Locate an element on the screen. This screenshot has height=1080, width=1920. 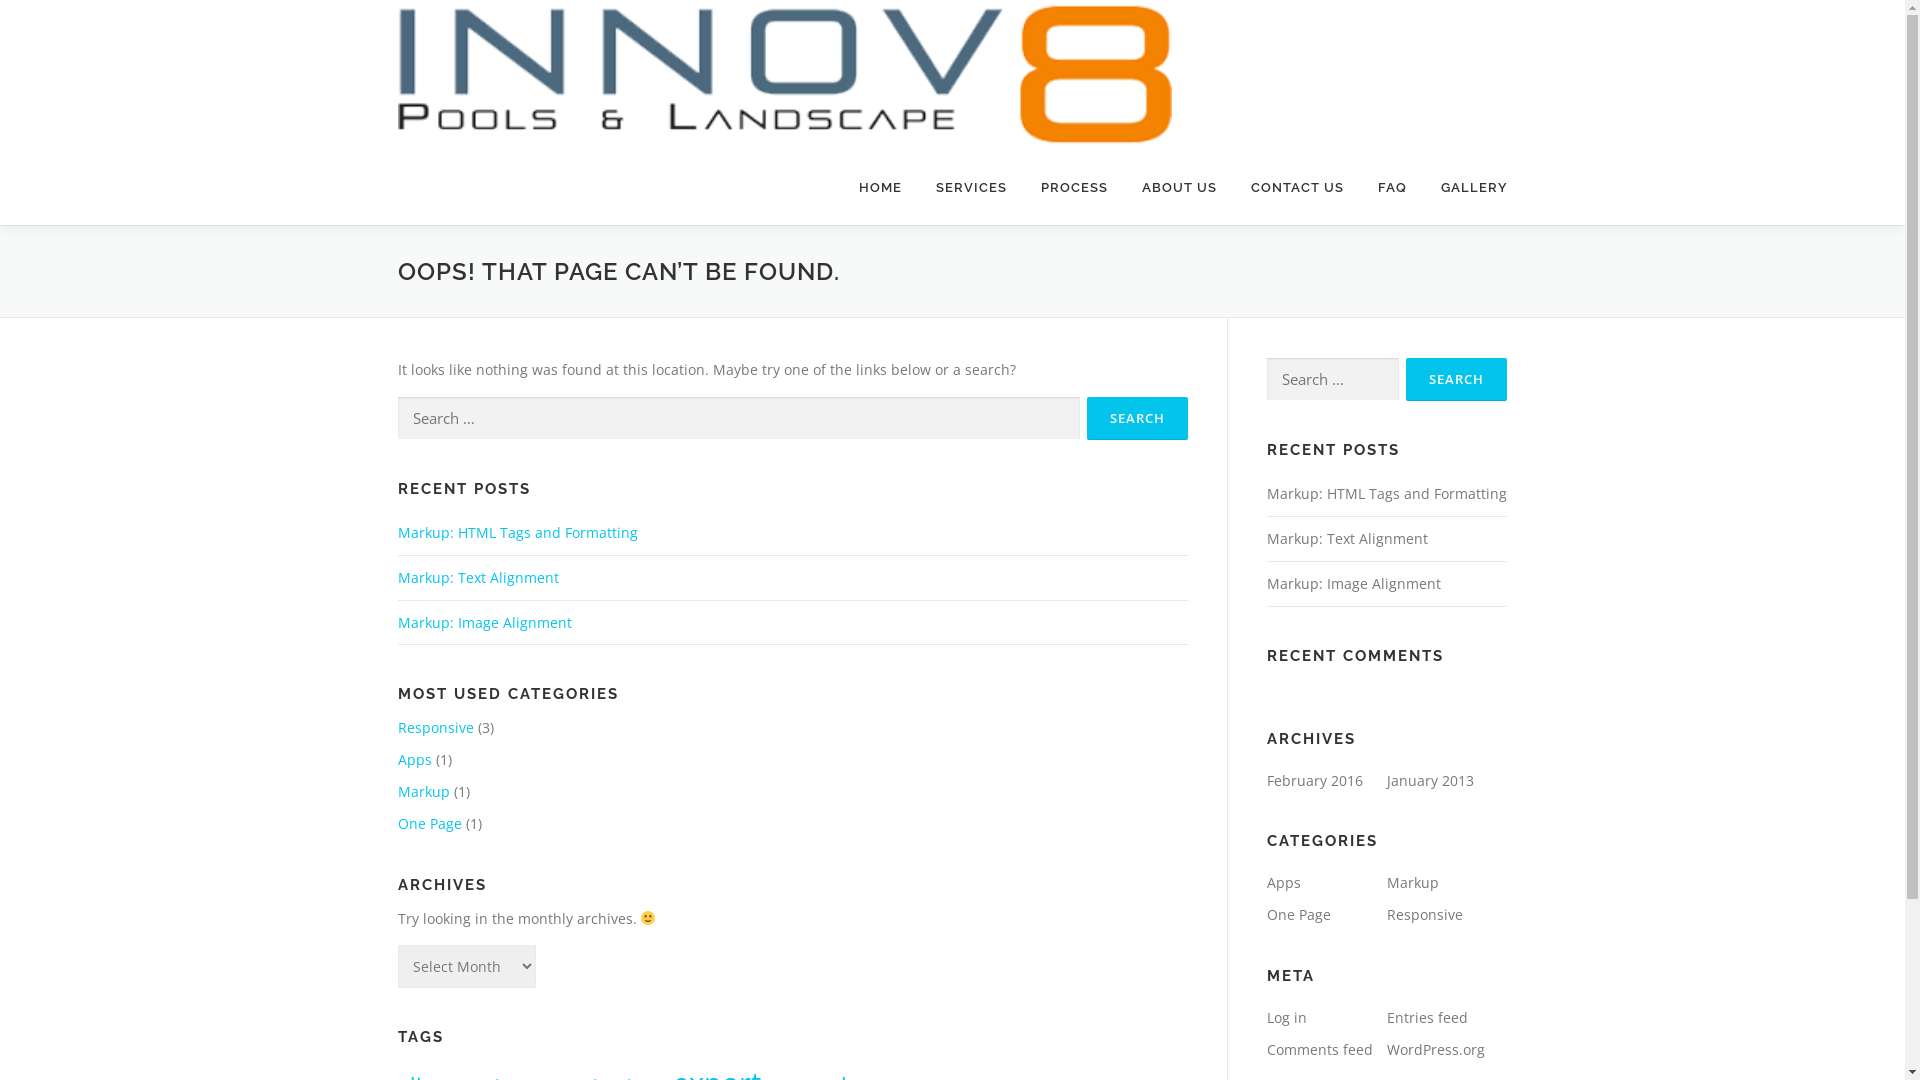
Markup: Text Alignment is located at coordinates (478, 578).